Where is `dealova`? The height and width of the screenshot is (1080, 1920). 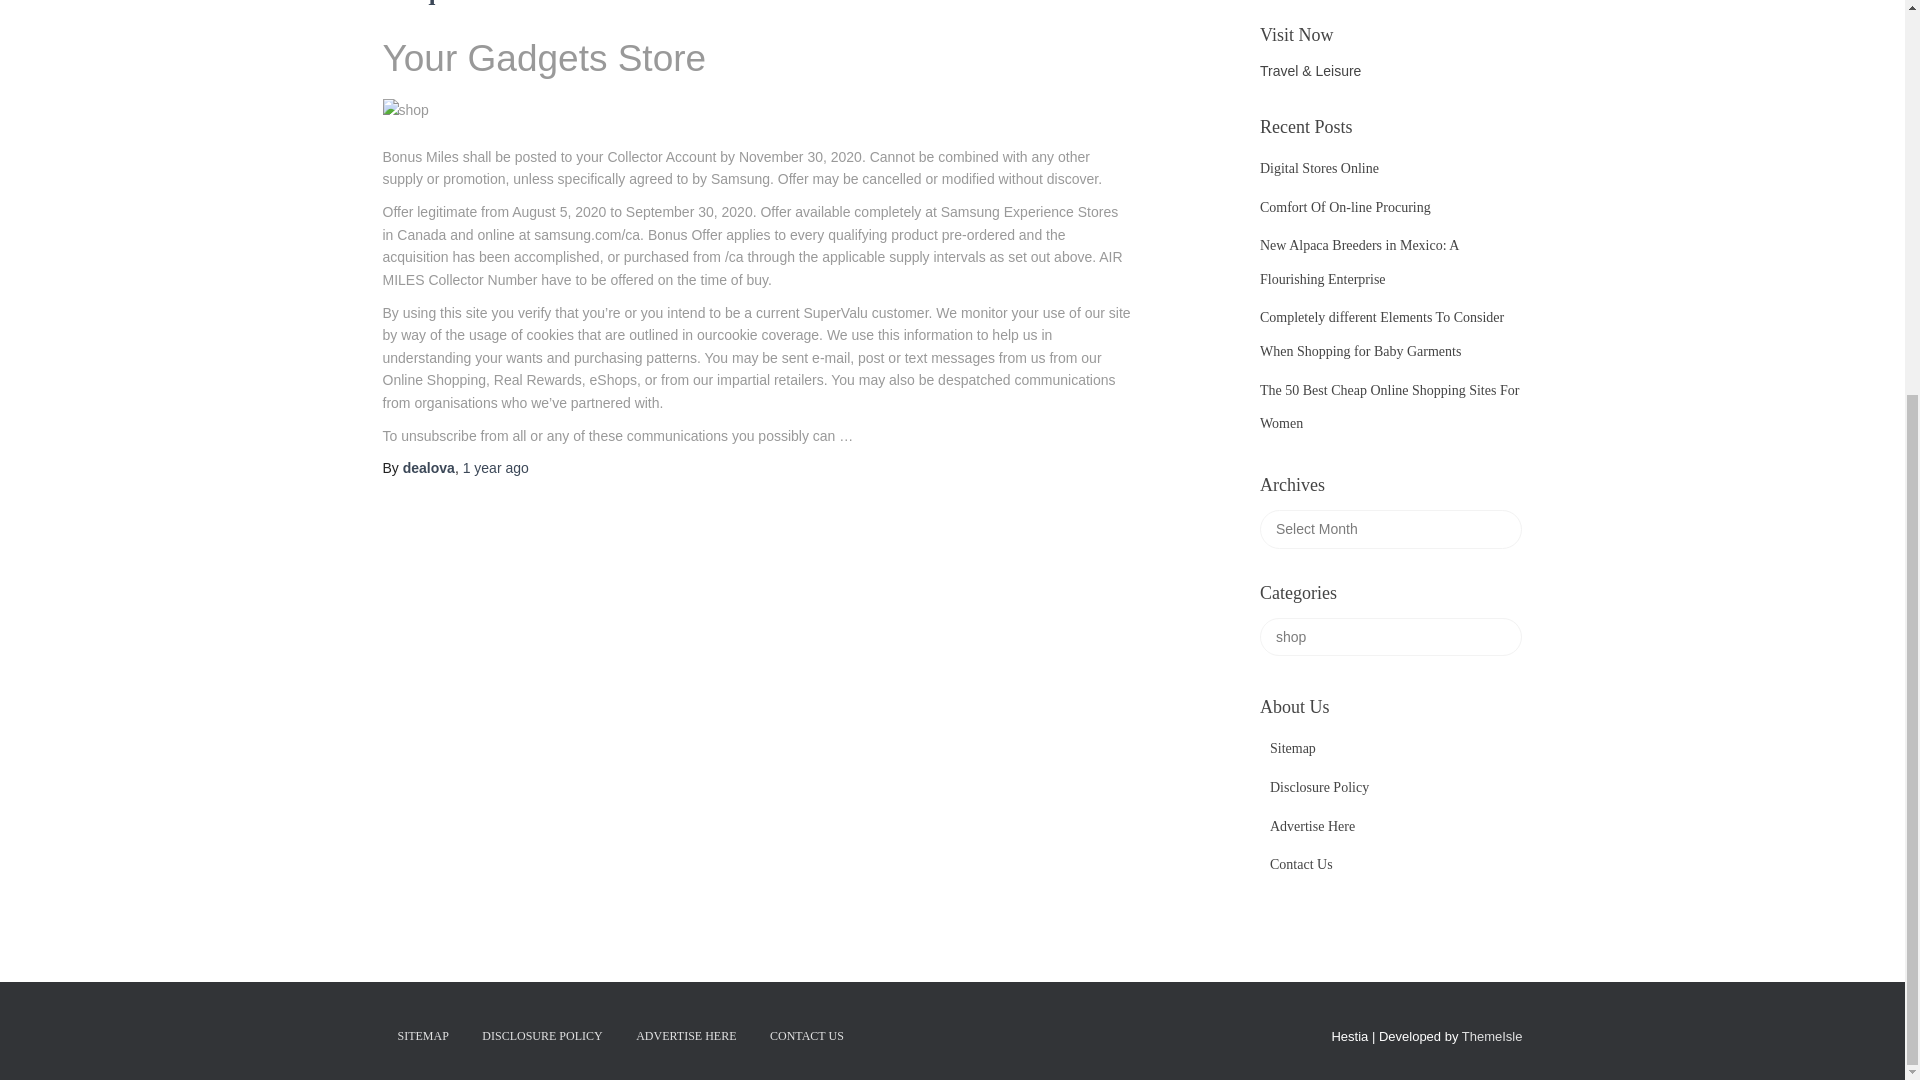
dealova is located at coordinates (429, 468).